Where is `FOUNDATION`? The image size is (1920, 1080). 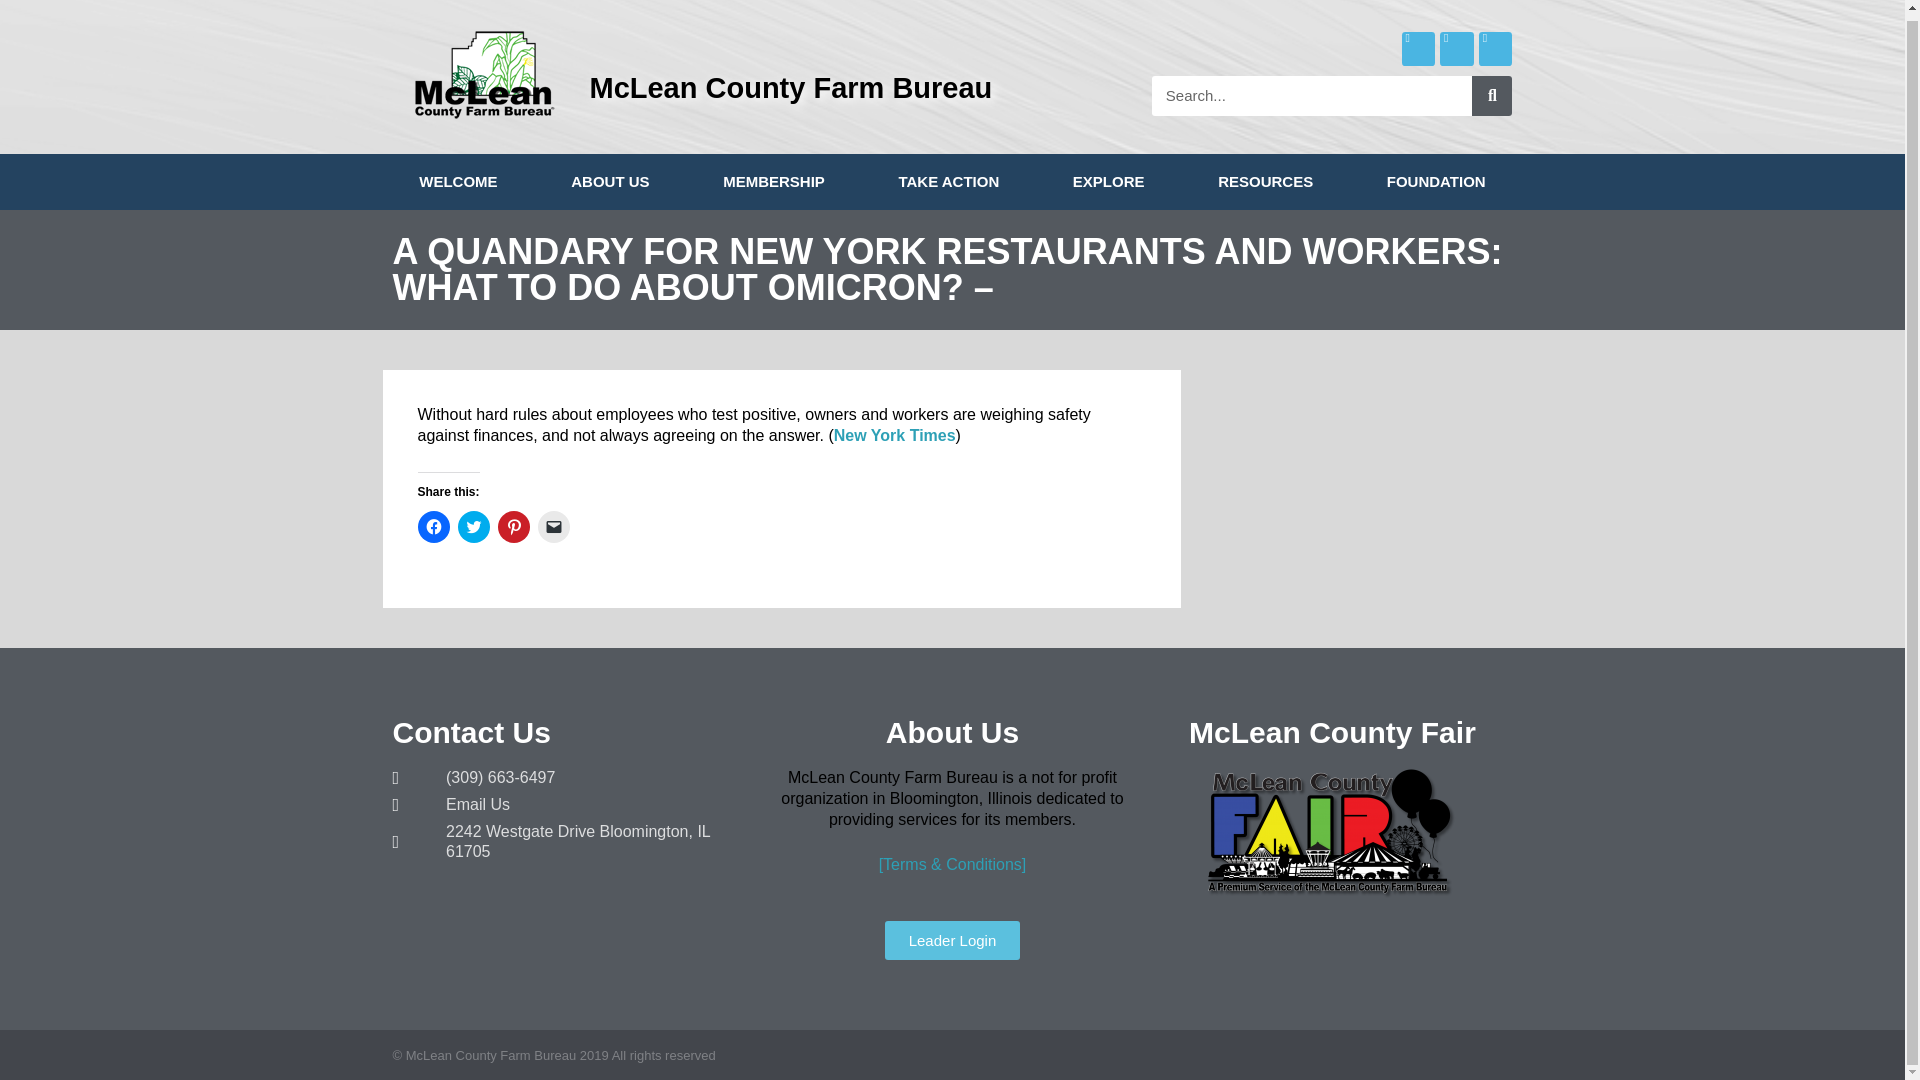
FOUNDATION is located at coordinates (1436, 182).